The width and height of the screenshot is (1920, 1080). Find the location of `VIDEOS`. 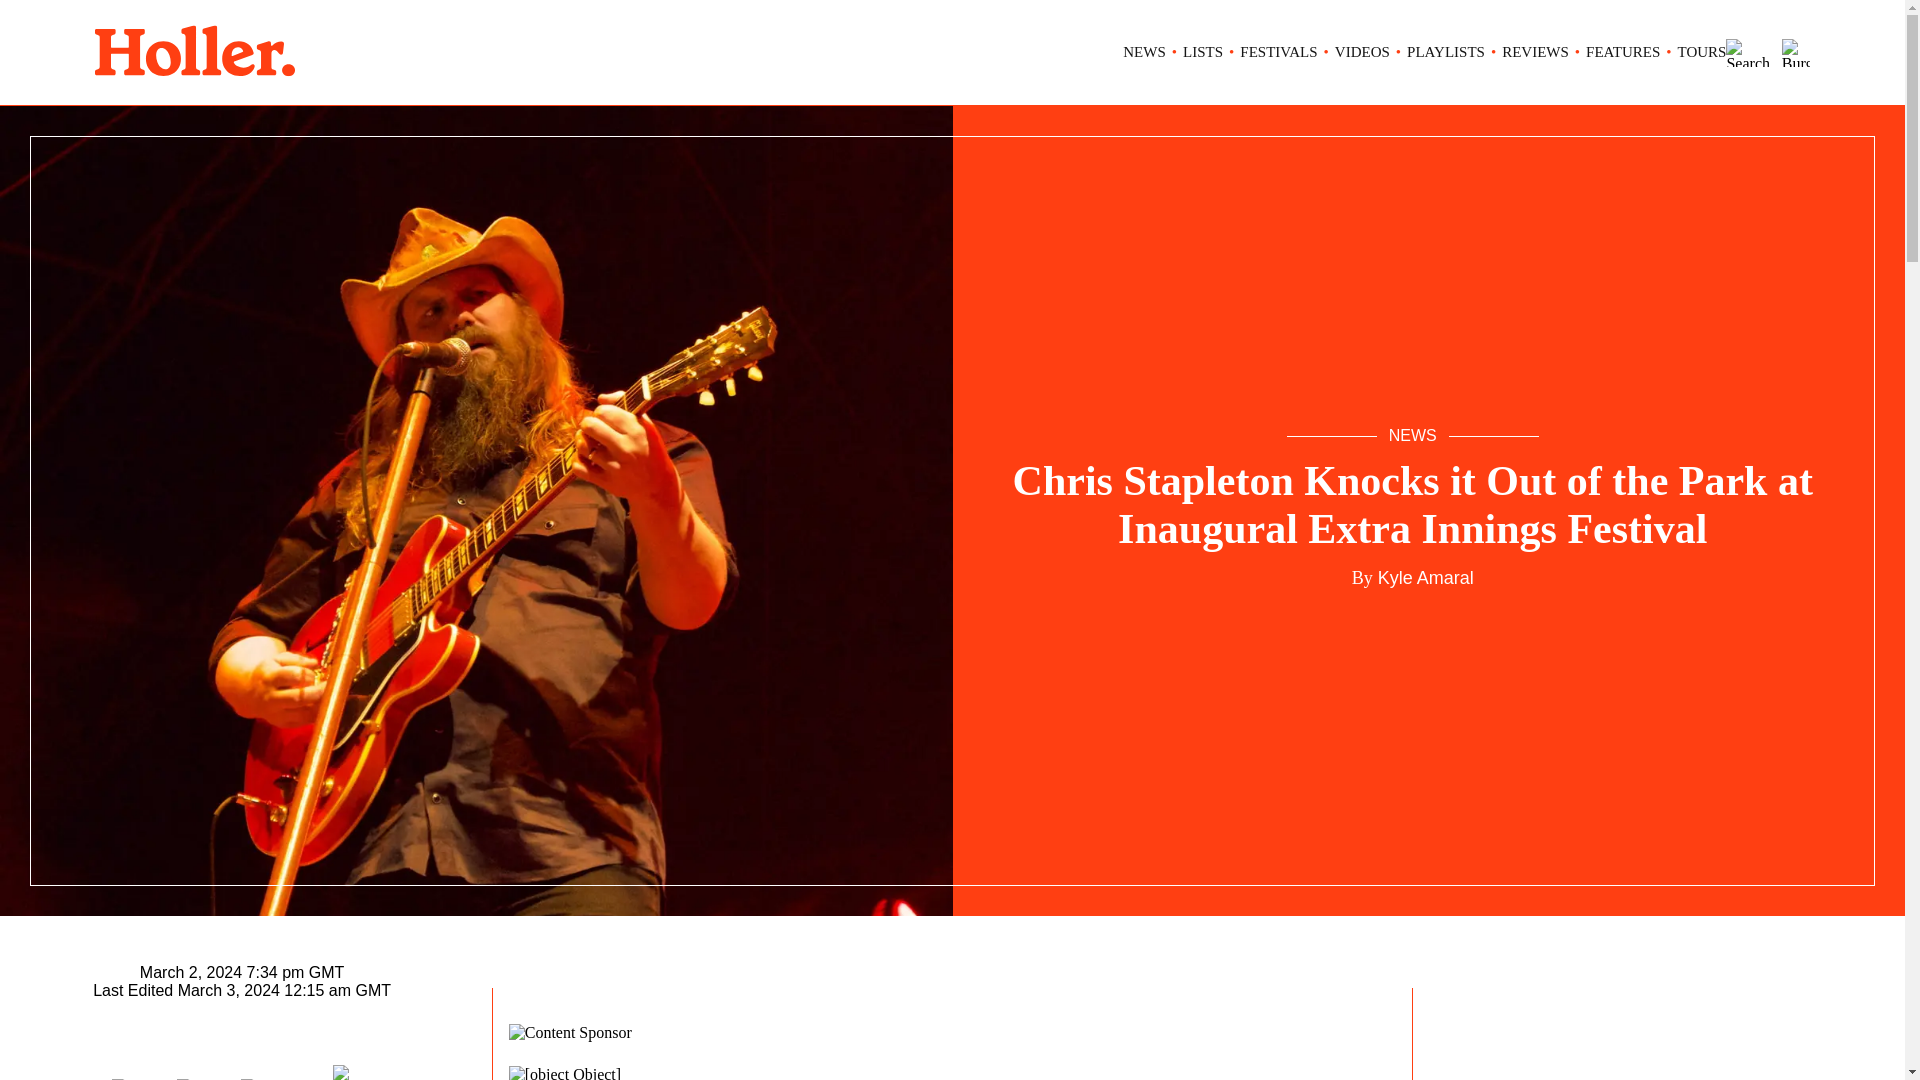

VIDEOS is located at coordinates (1362, 52).